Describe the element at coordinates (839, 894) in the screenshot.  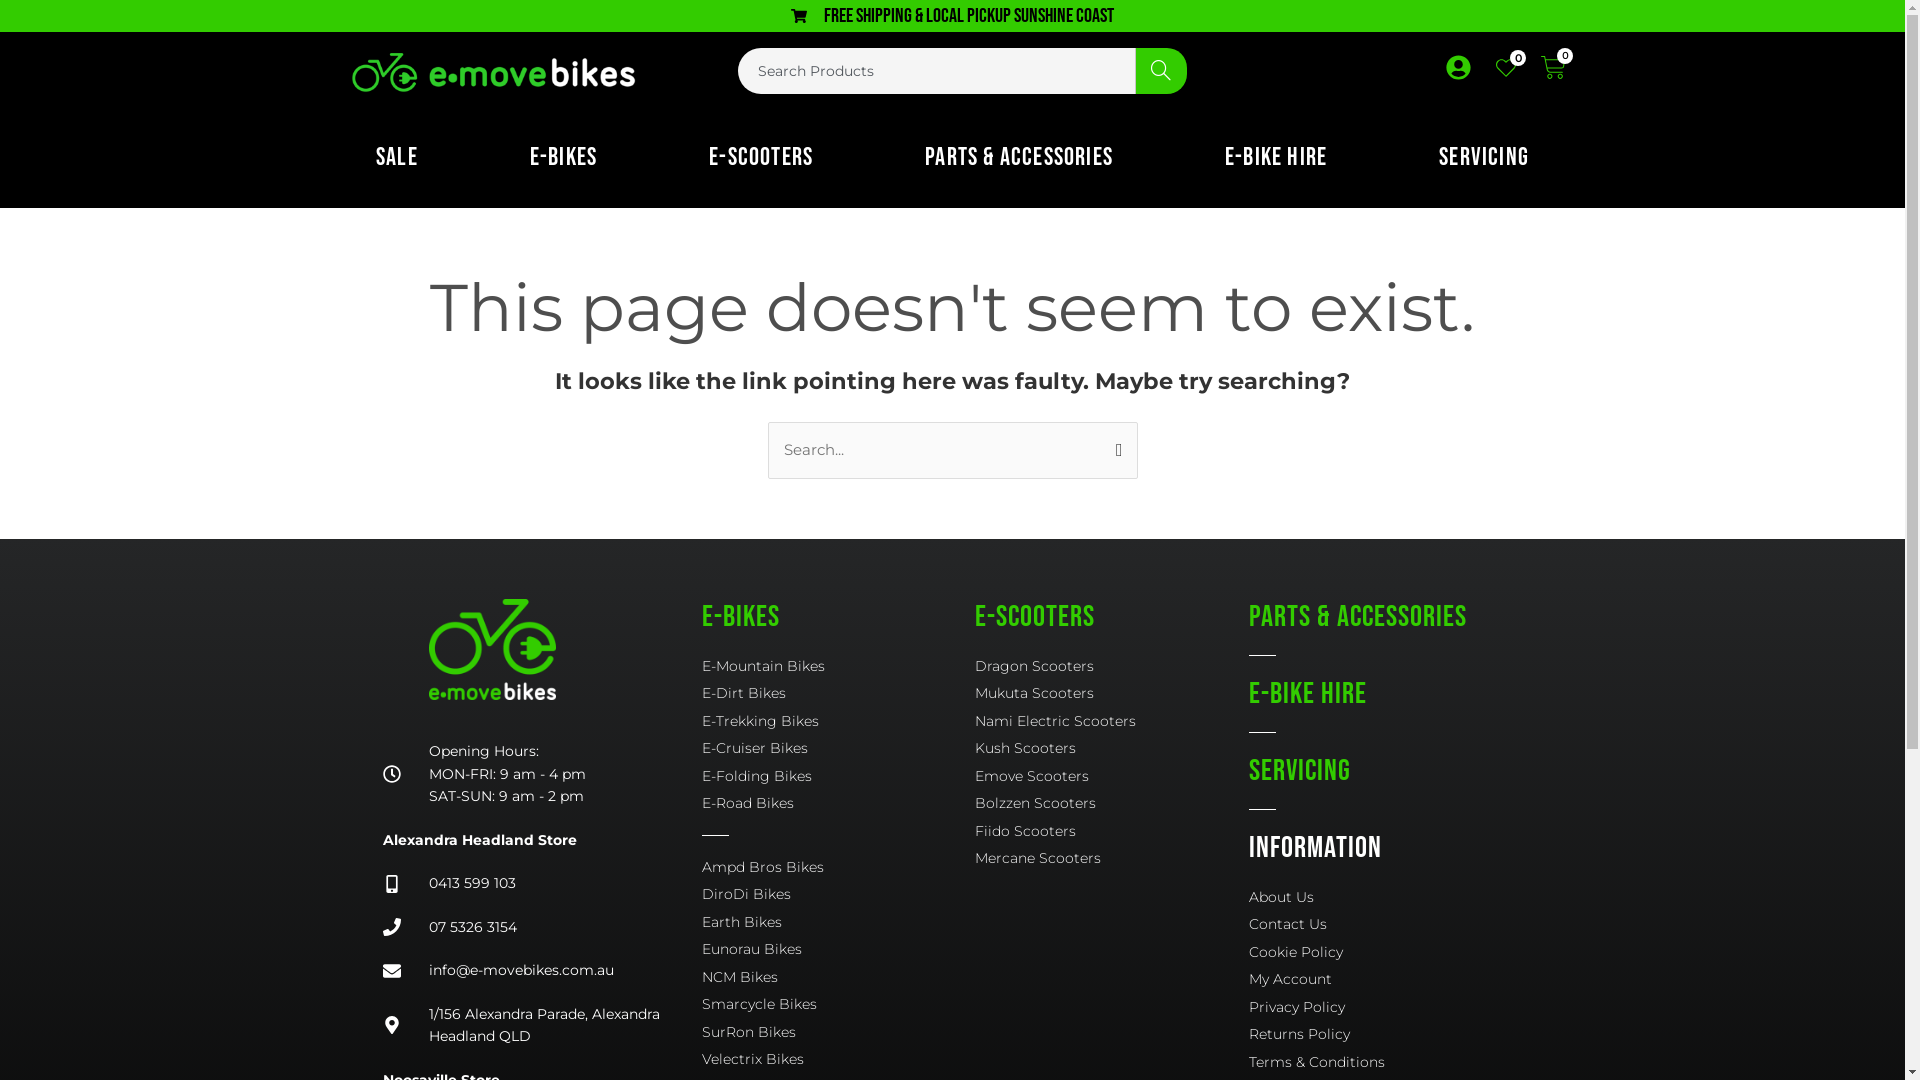
I see `DiroDi Bikes` at that location.